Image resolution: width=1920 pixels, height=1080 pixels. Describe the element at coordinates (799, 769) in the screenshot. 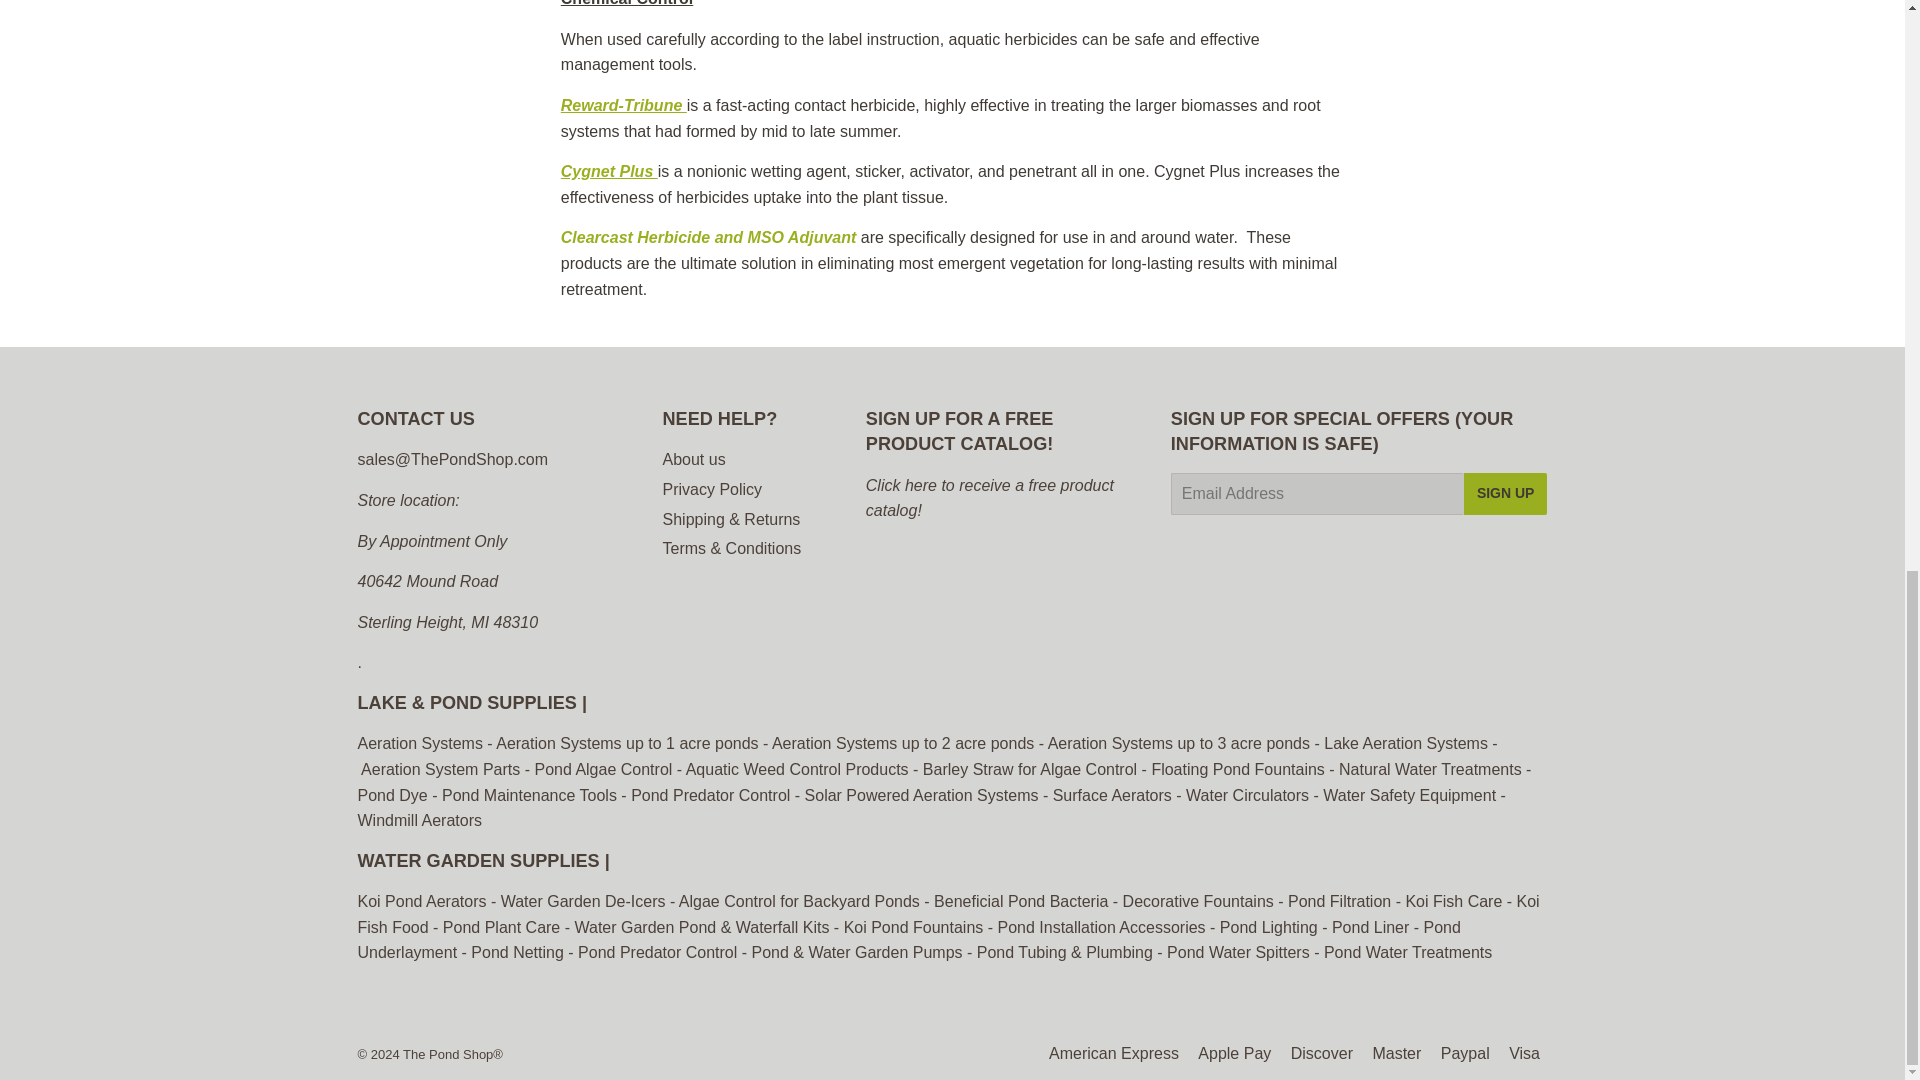

I see `Aquatic Weed Control Products` at that location.